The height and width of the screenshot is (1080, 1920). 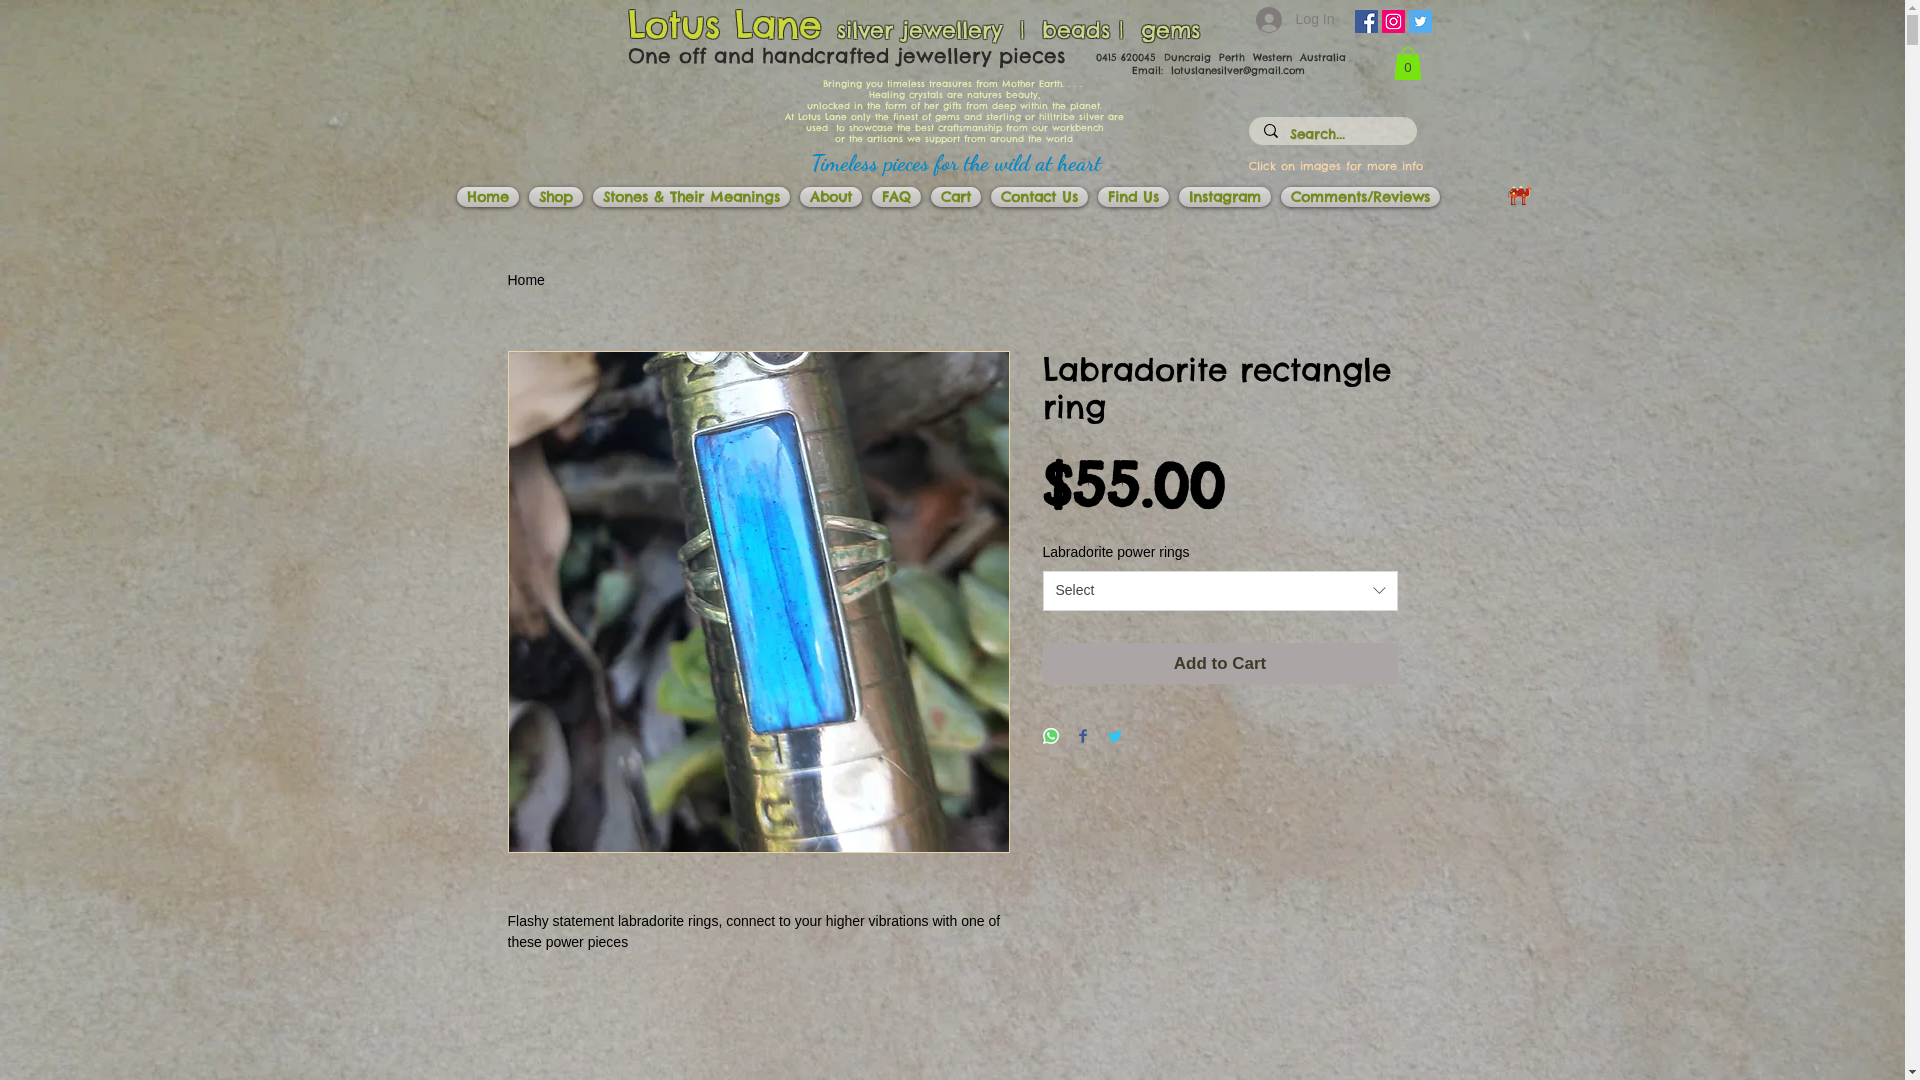 I want to click on Log In, so click(x=1296, y=20).